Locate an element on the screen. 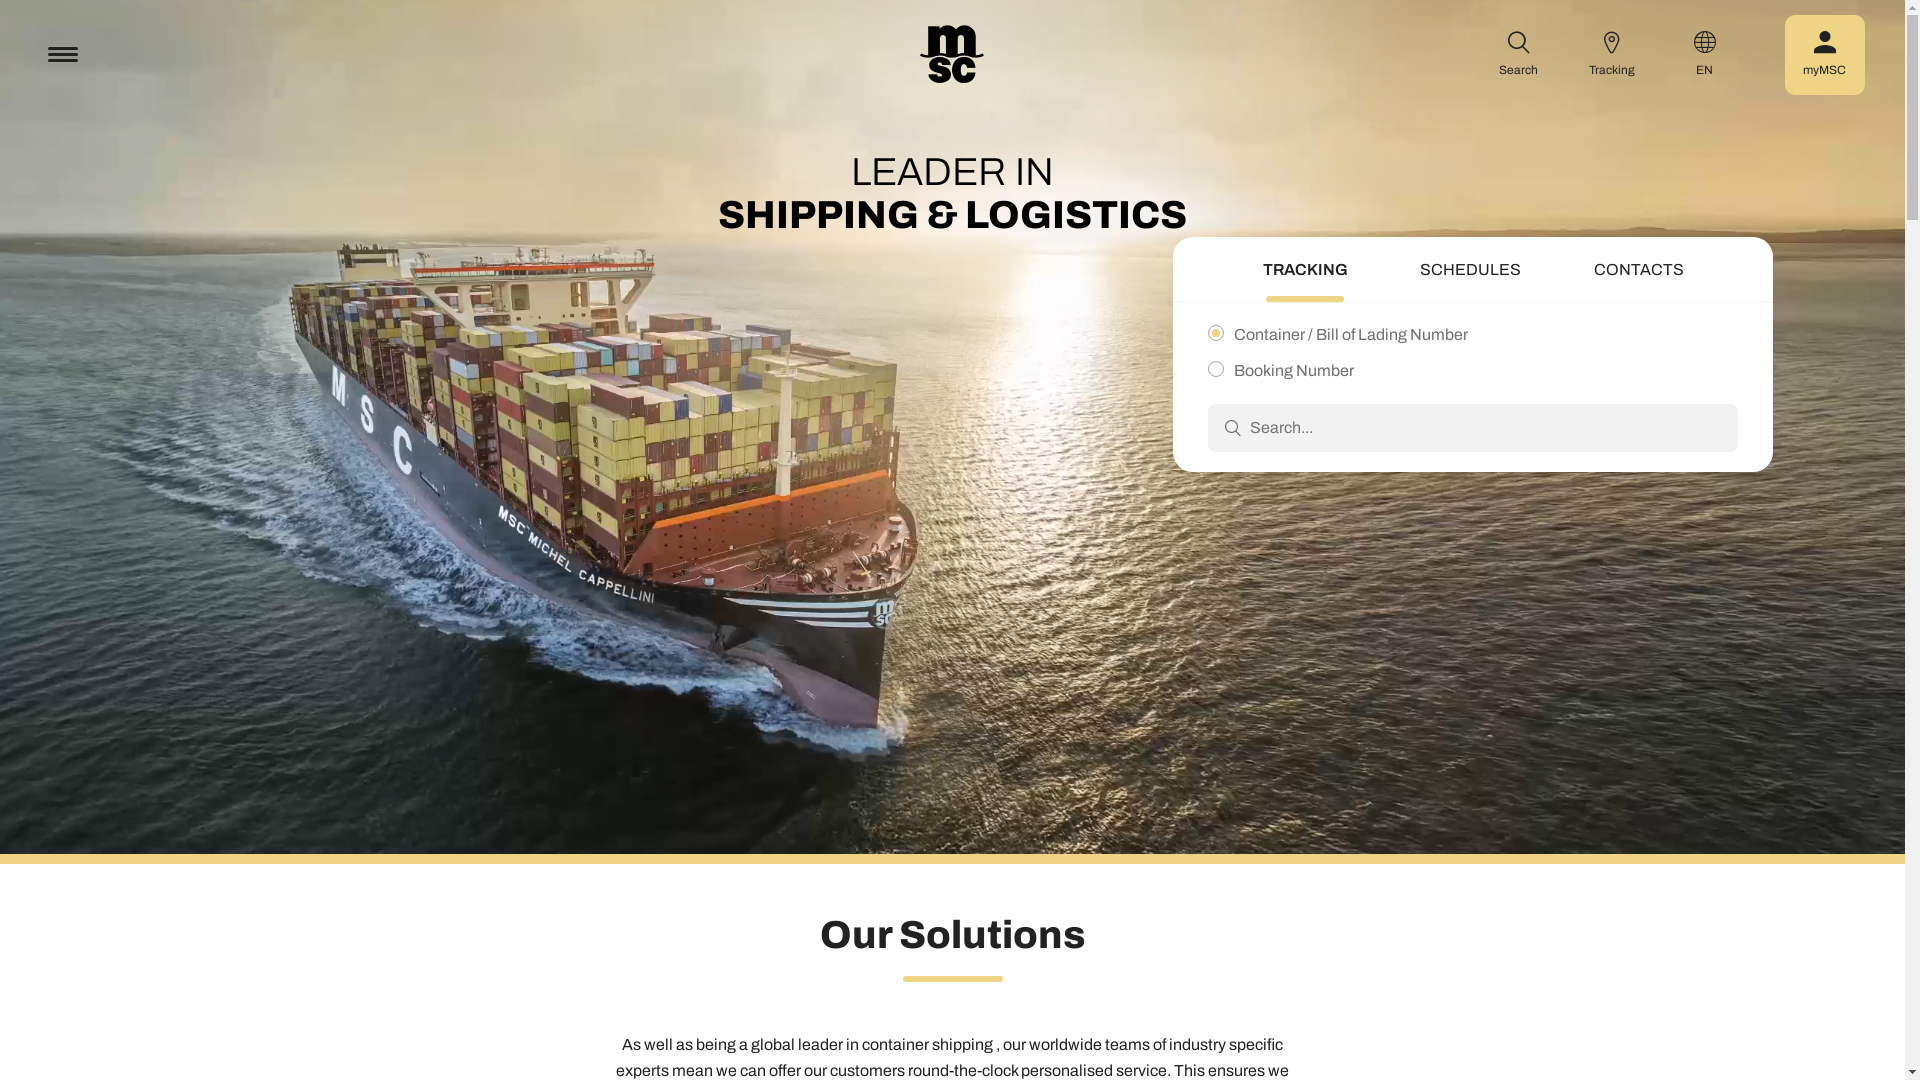 This screenshot has height=1080, width=1920. EN is located at coordinates (1705, 54).